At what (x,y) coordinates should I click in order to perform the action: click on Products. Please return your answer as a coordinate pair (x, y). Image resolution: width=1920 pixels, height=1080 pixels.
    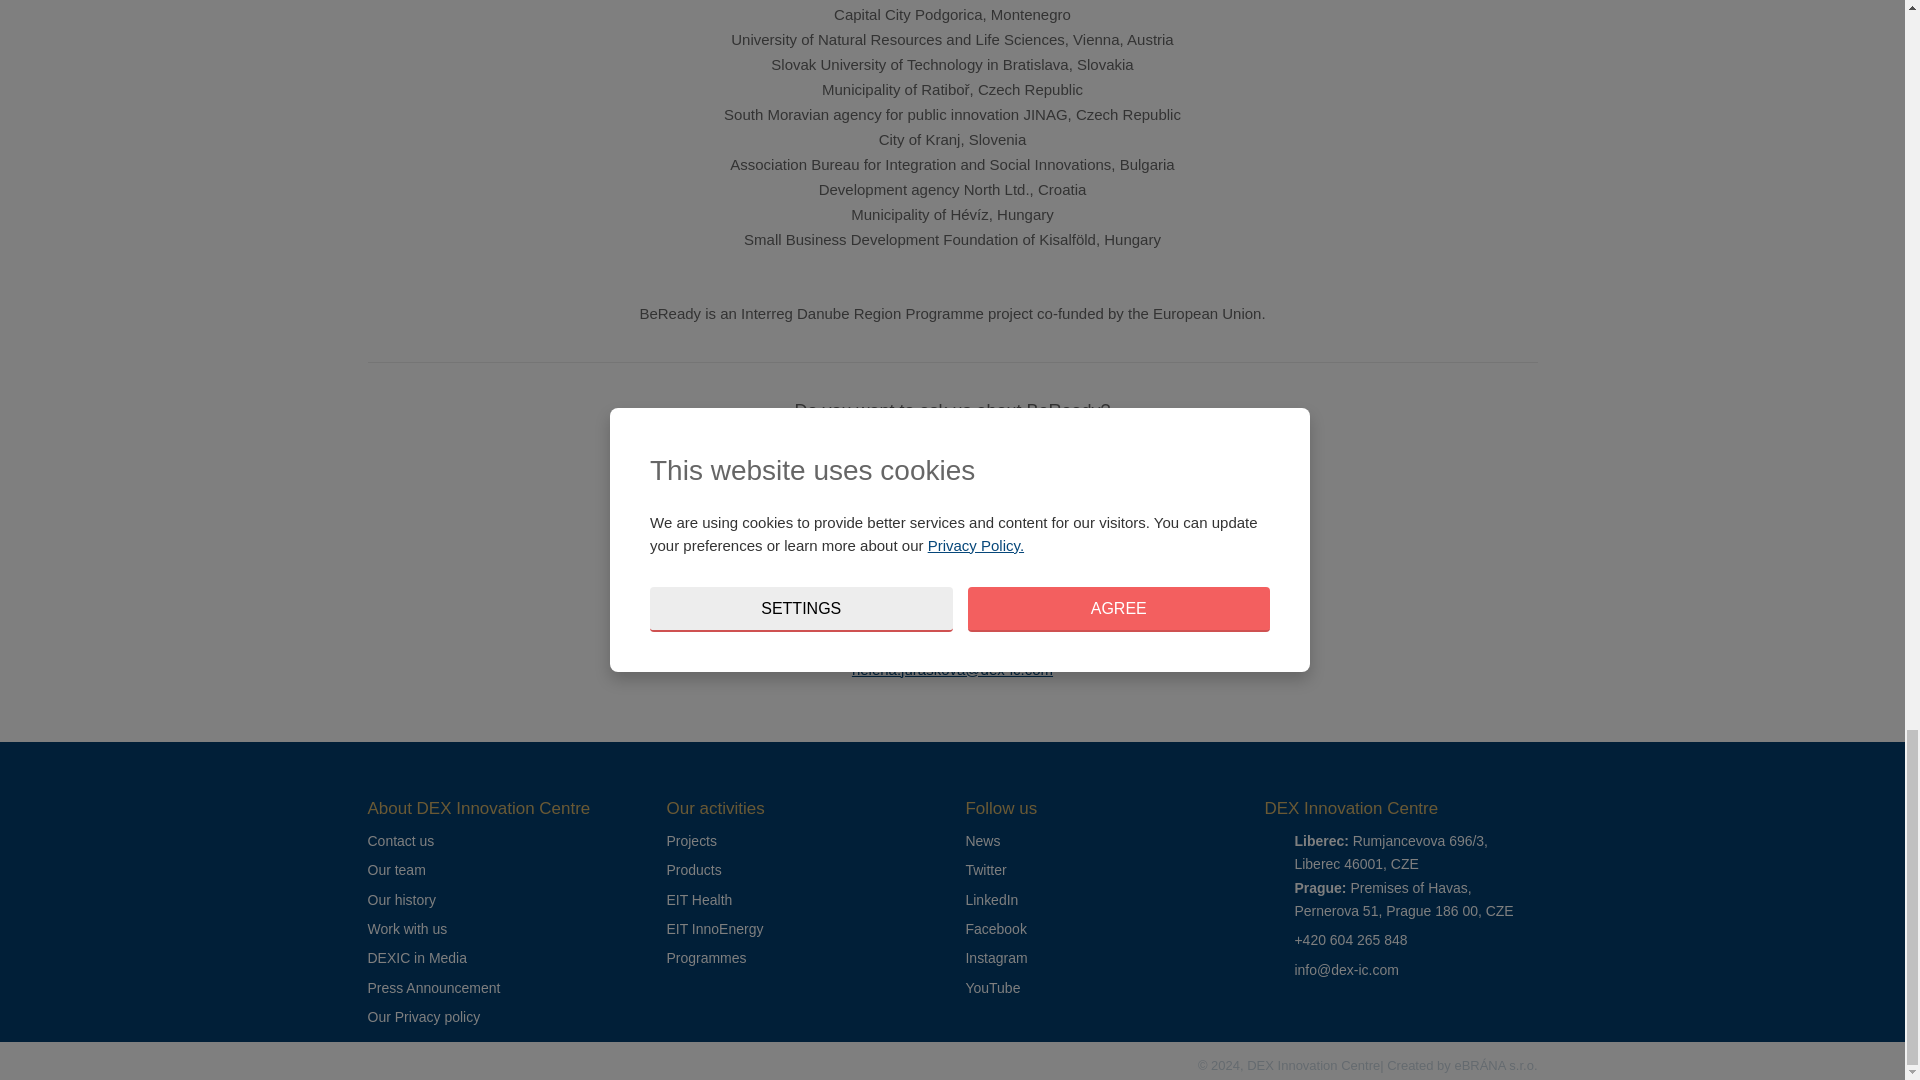
    Looking at the image, I should click on (694, 870).